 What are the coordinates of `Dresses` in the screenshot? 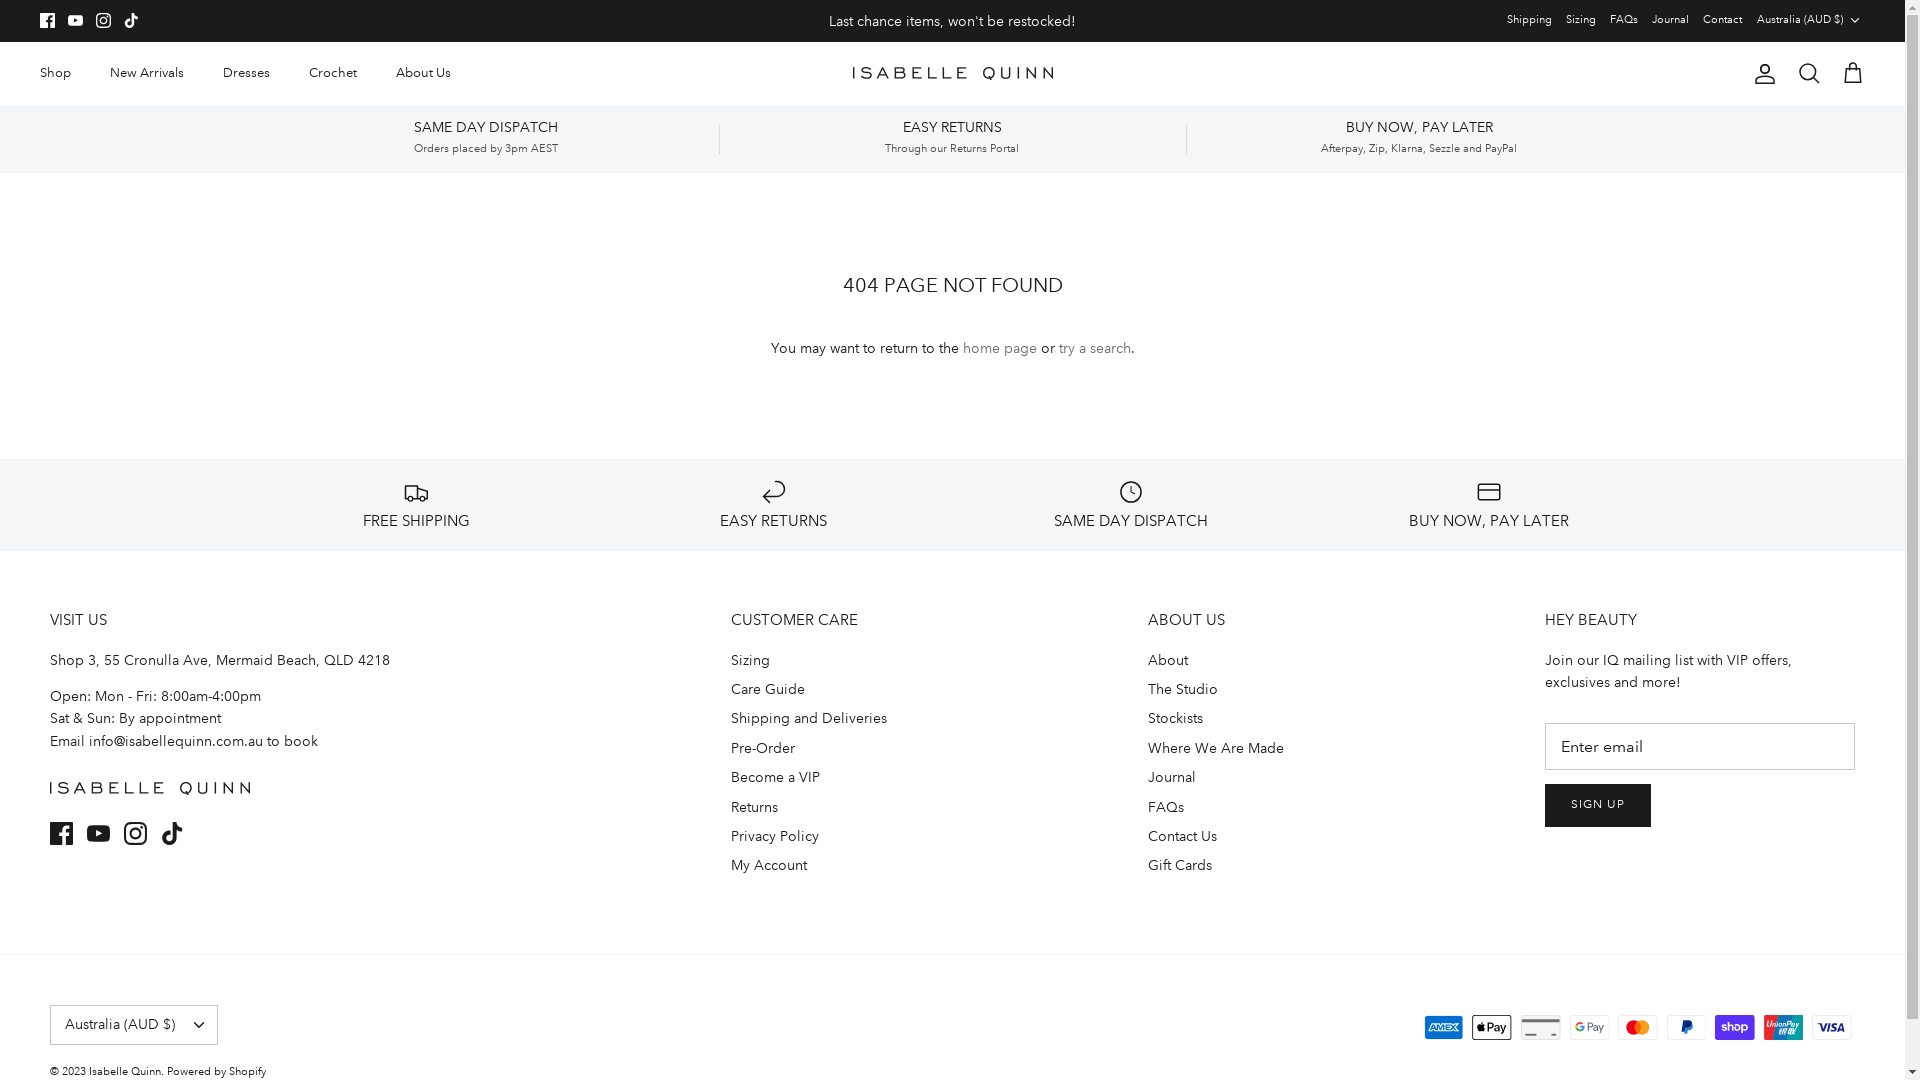 It's located at (246, 74).